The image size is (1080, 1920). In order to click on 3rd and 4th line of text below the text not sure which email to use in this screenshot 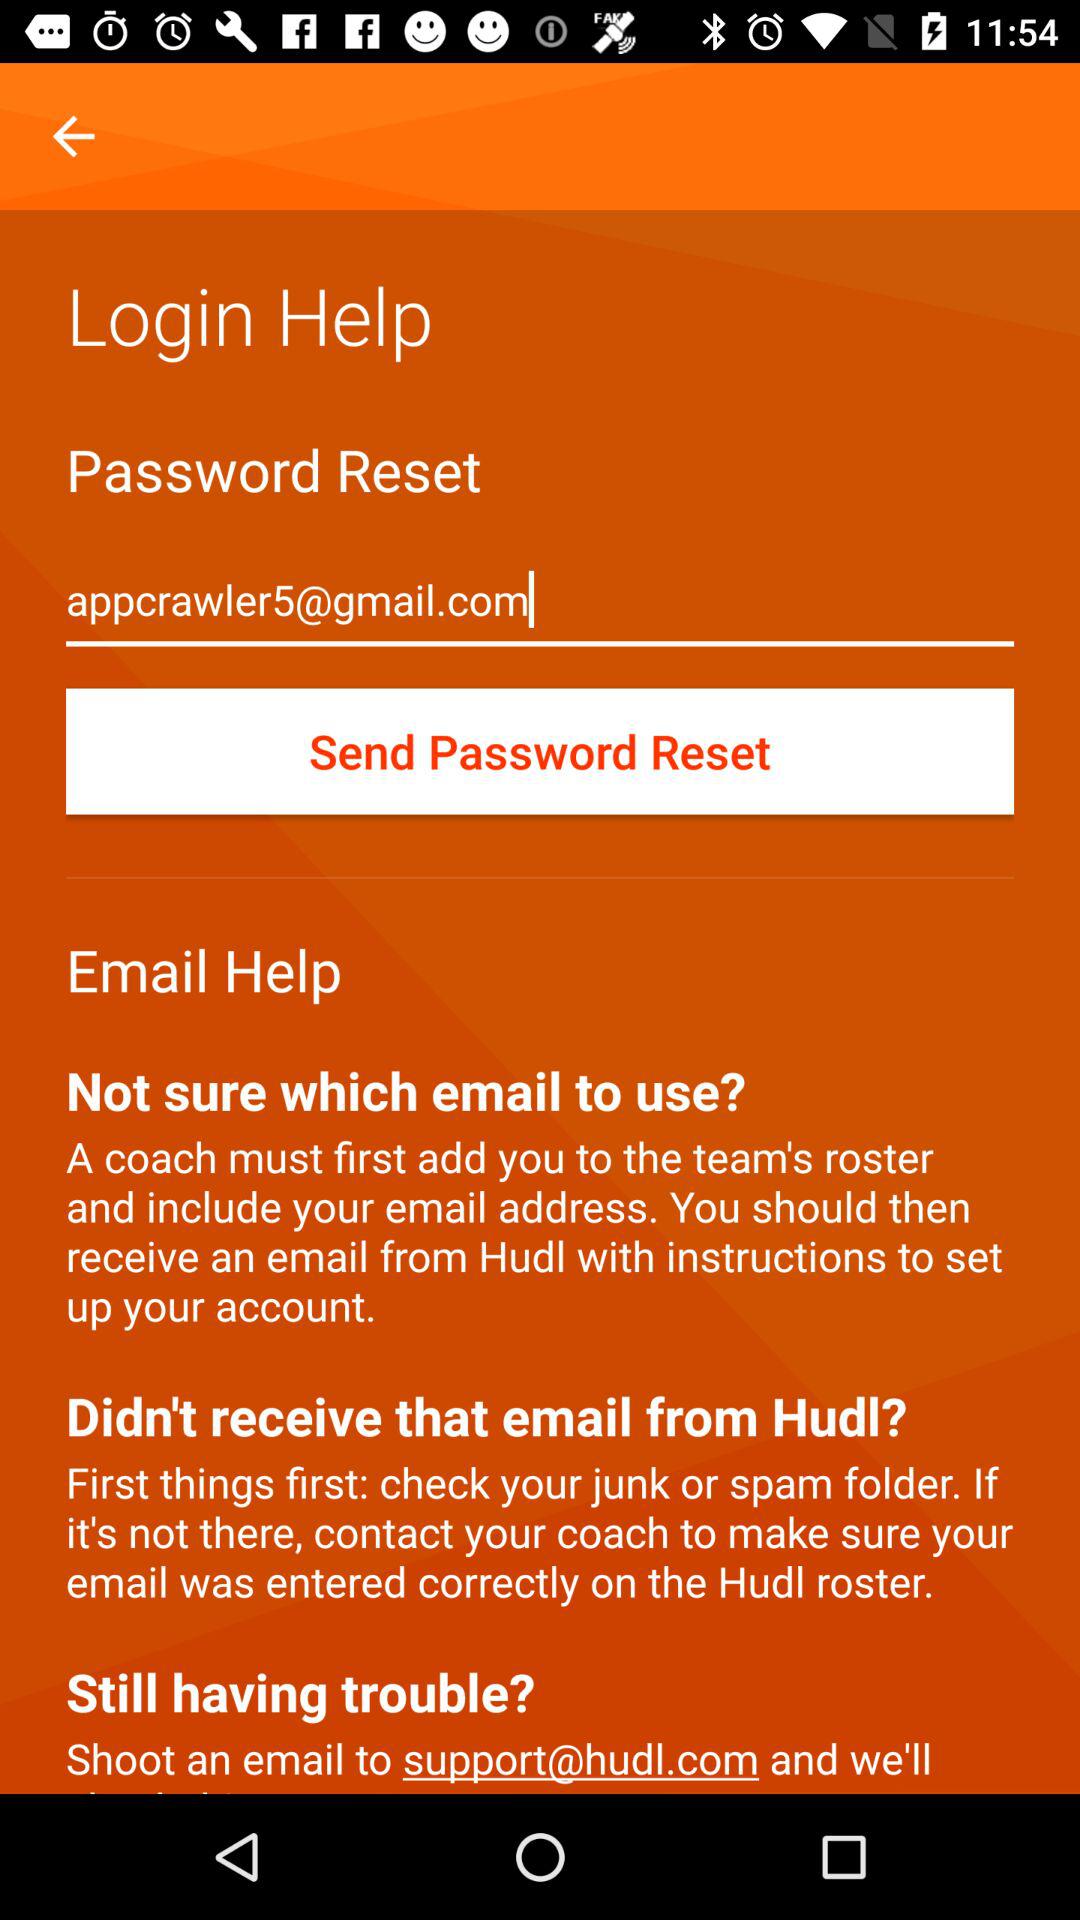, I will do `click(540, 1307)`.